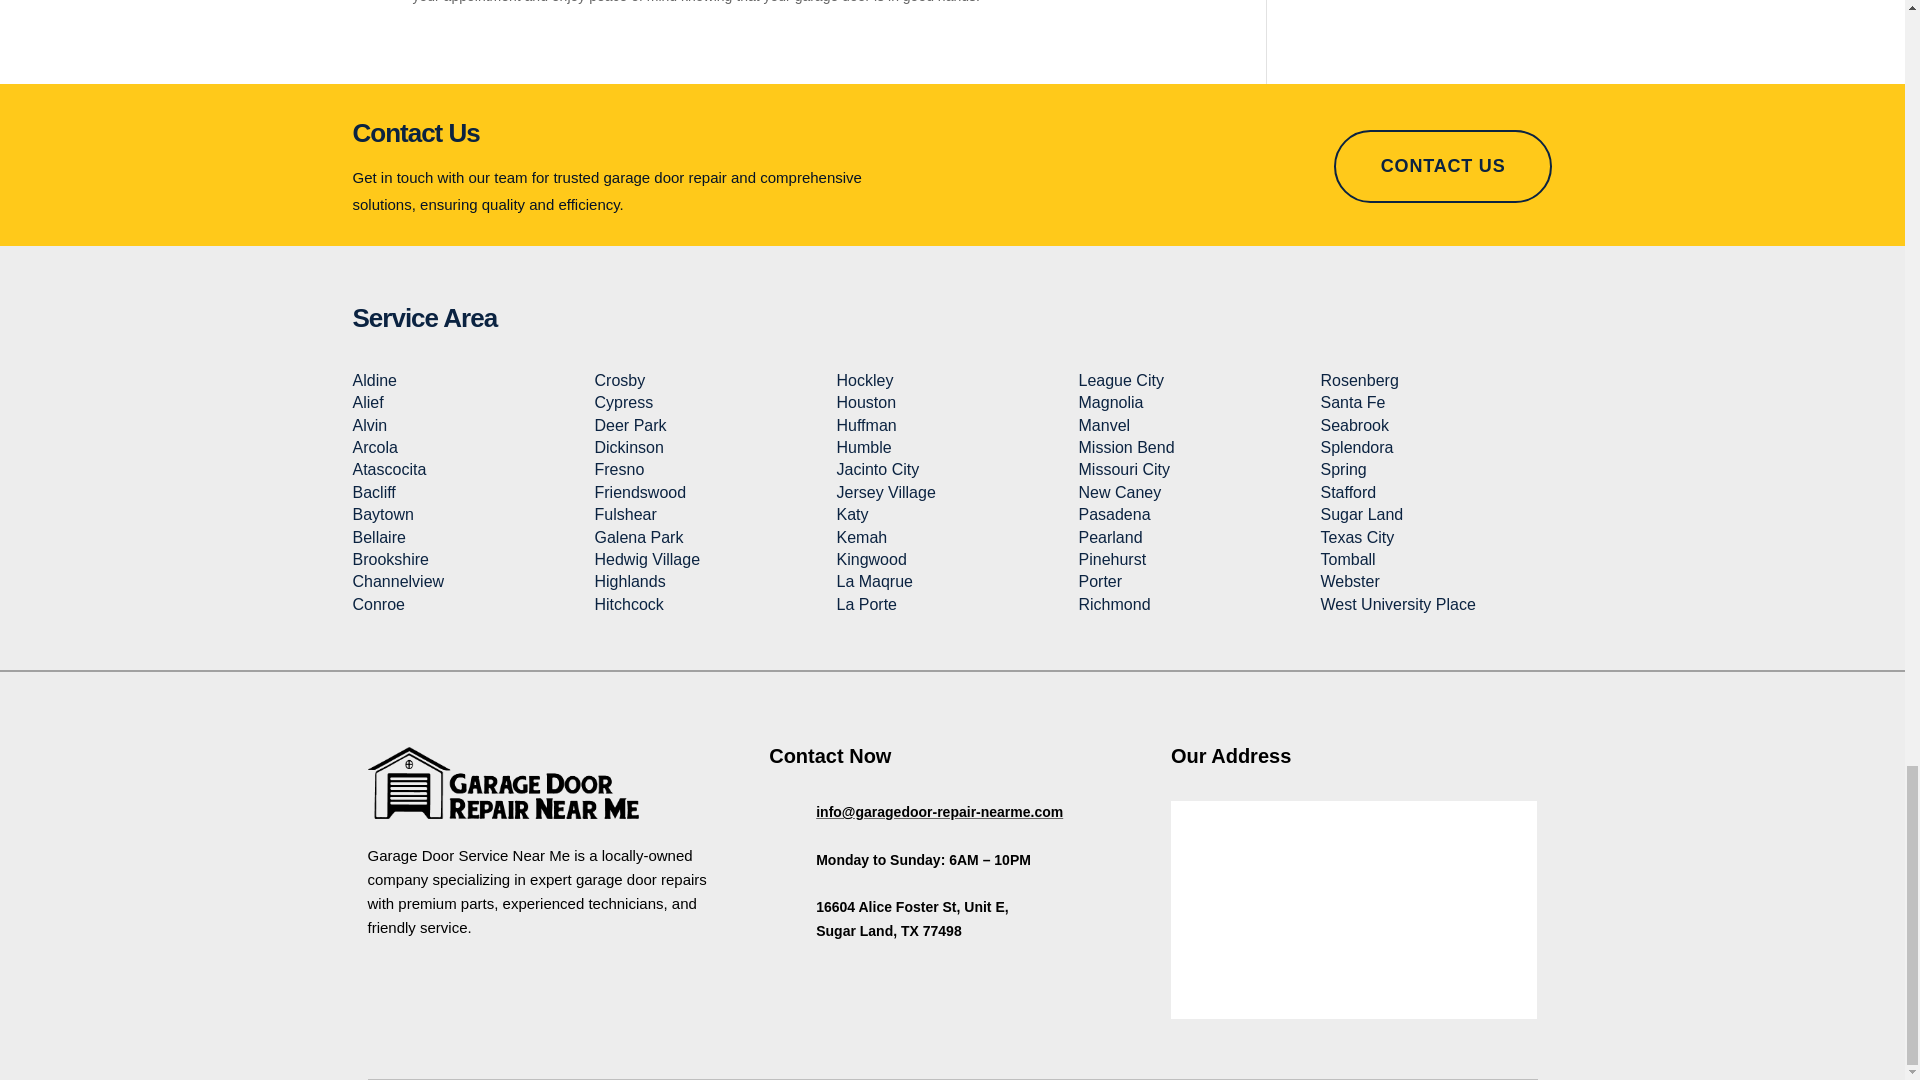 The width and height of the screenshot is (1920, 1080). What do you see at coordinates (366, 402) in the screenshot?
I see `Alief` at bounding box center [366, 402].